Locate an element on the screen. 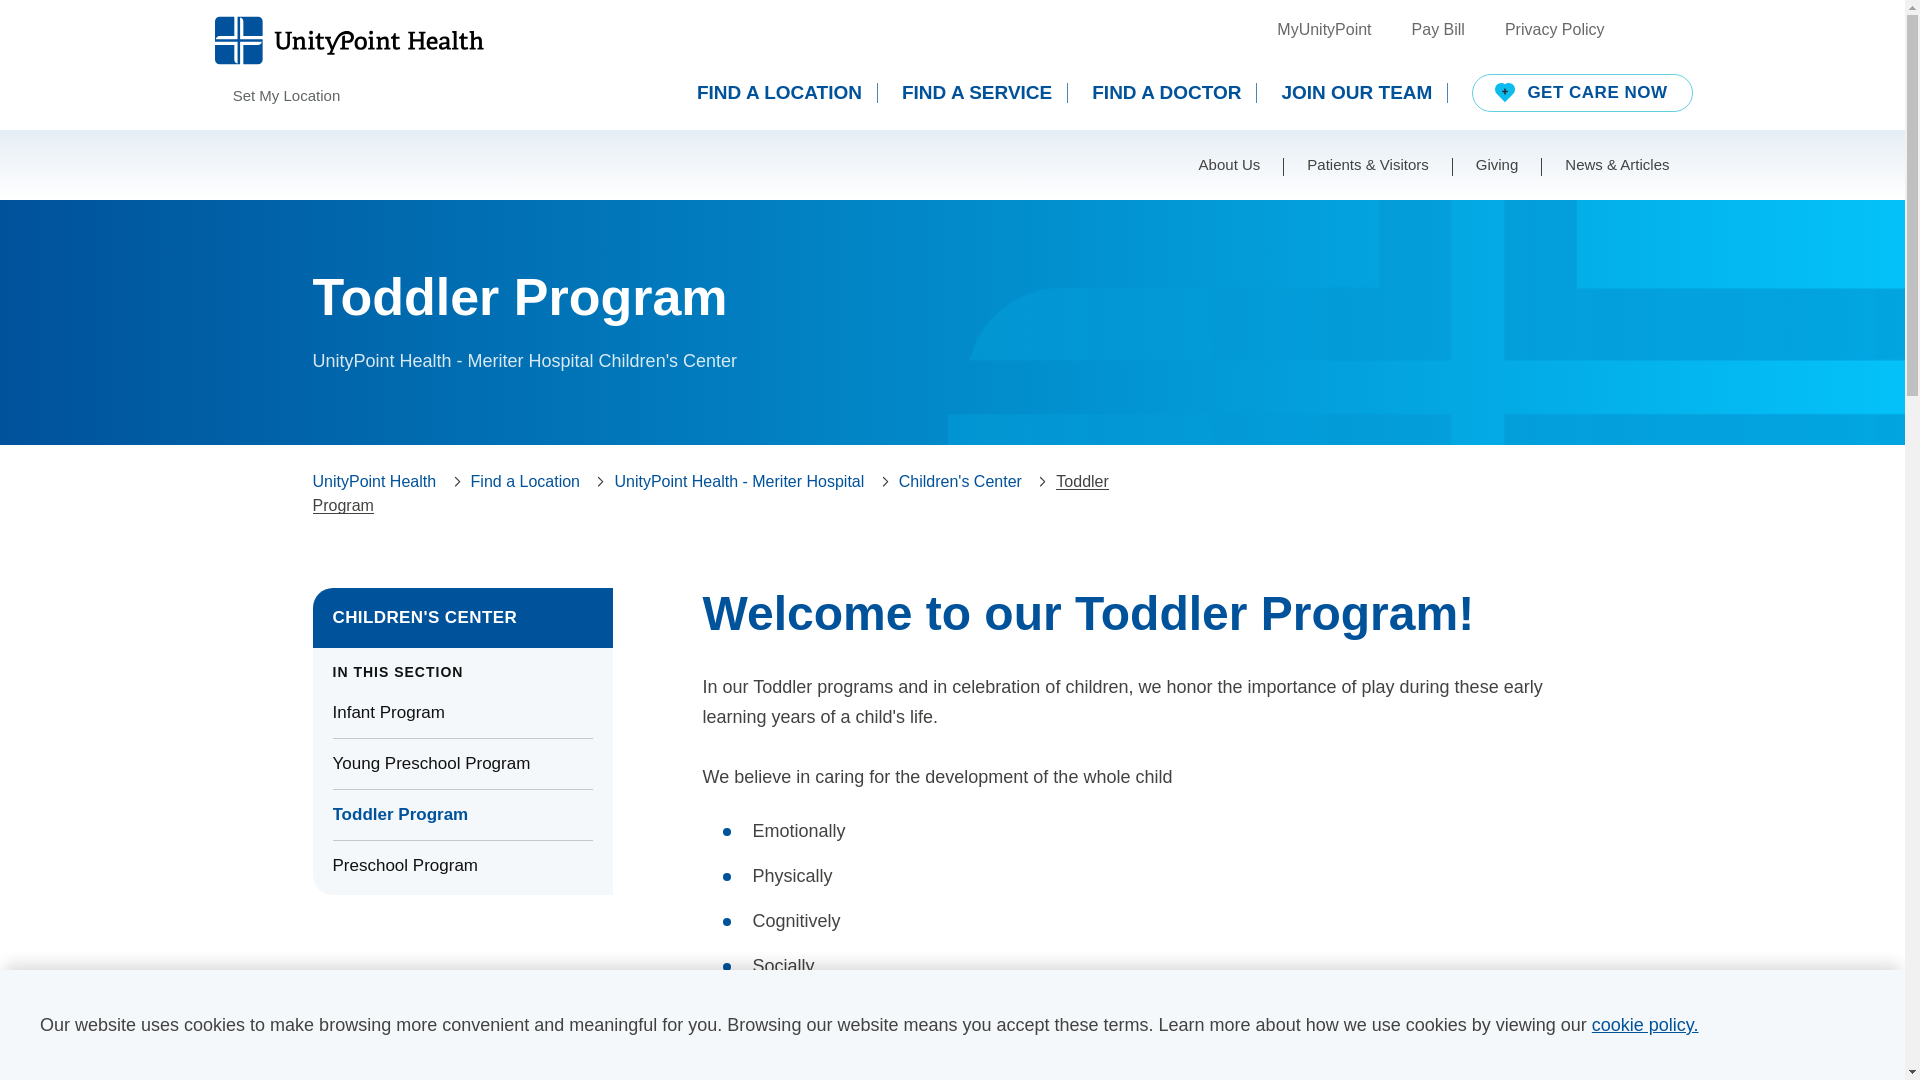 The width and height of the screenshot is (1920, 1080). About Us is located at coordinates (1230, 164).